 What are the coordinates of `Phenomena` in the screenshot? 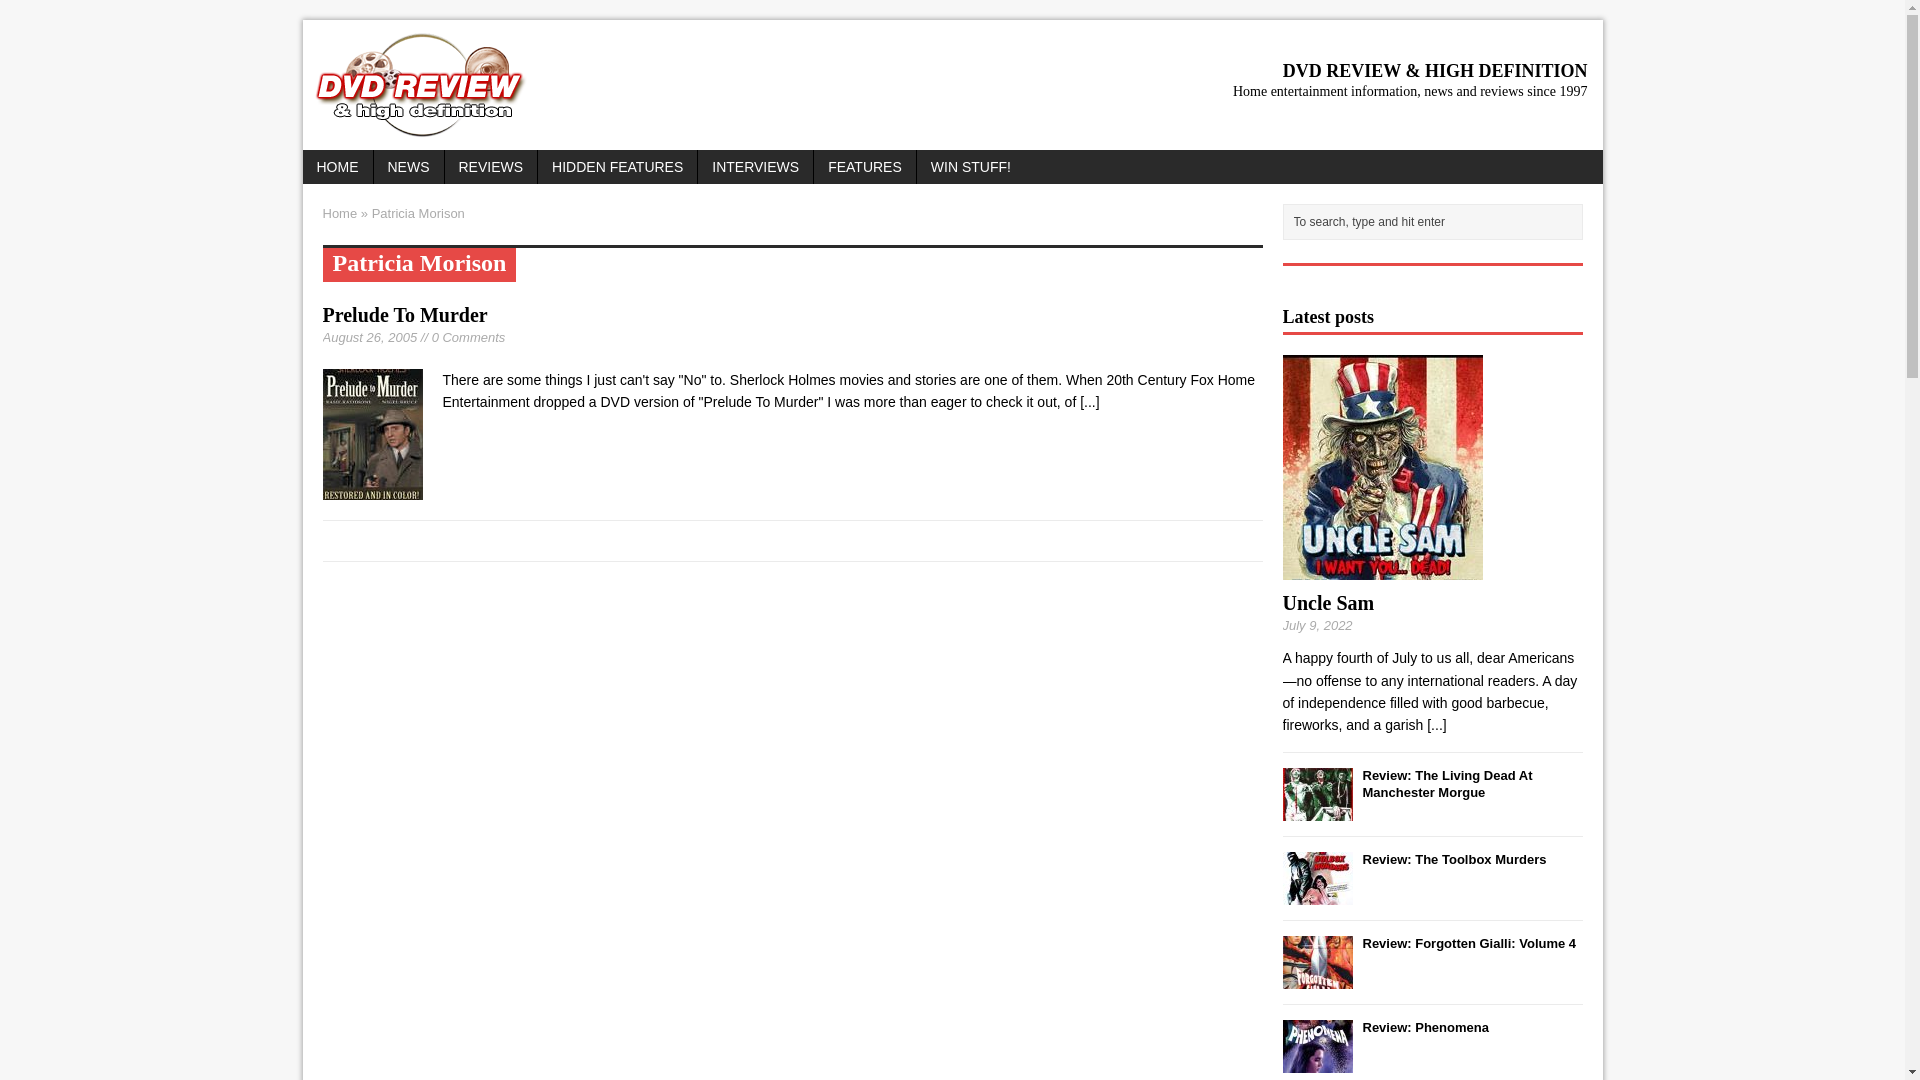 It's located at (1316, 1062).